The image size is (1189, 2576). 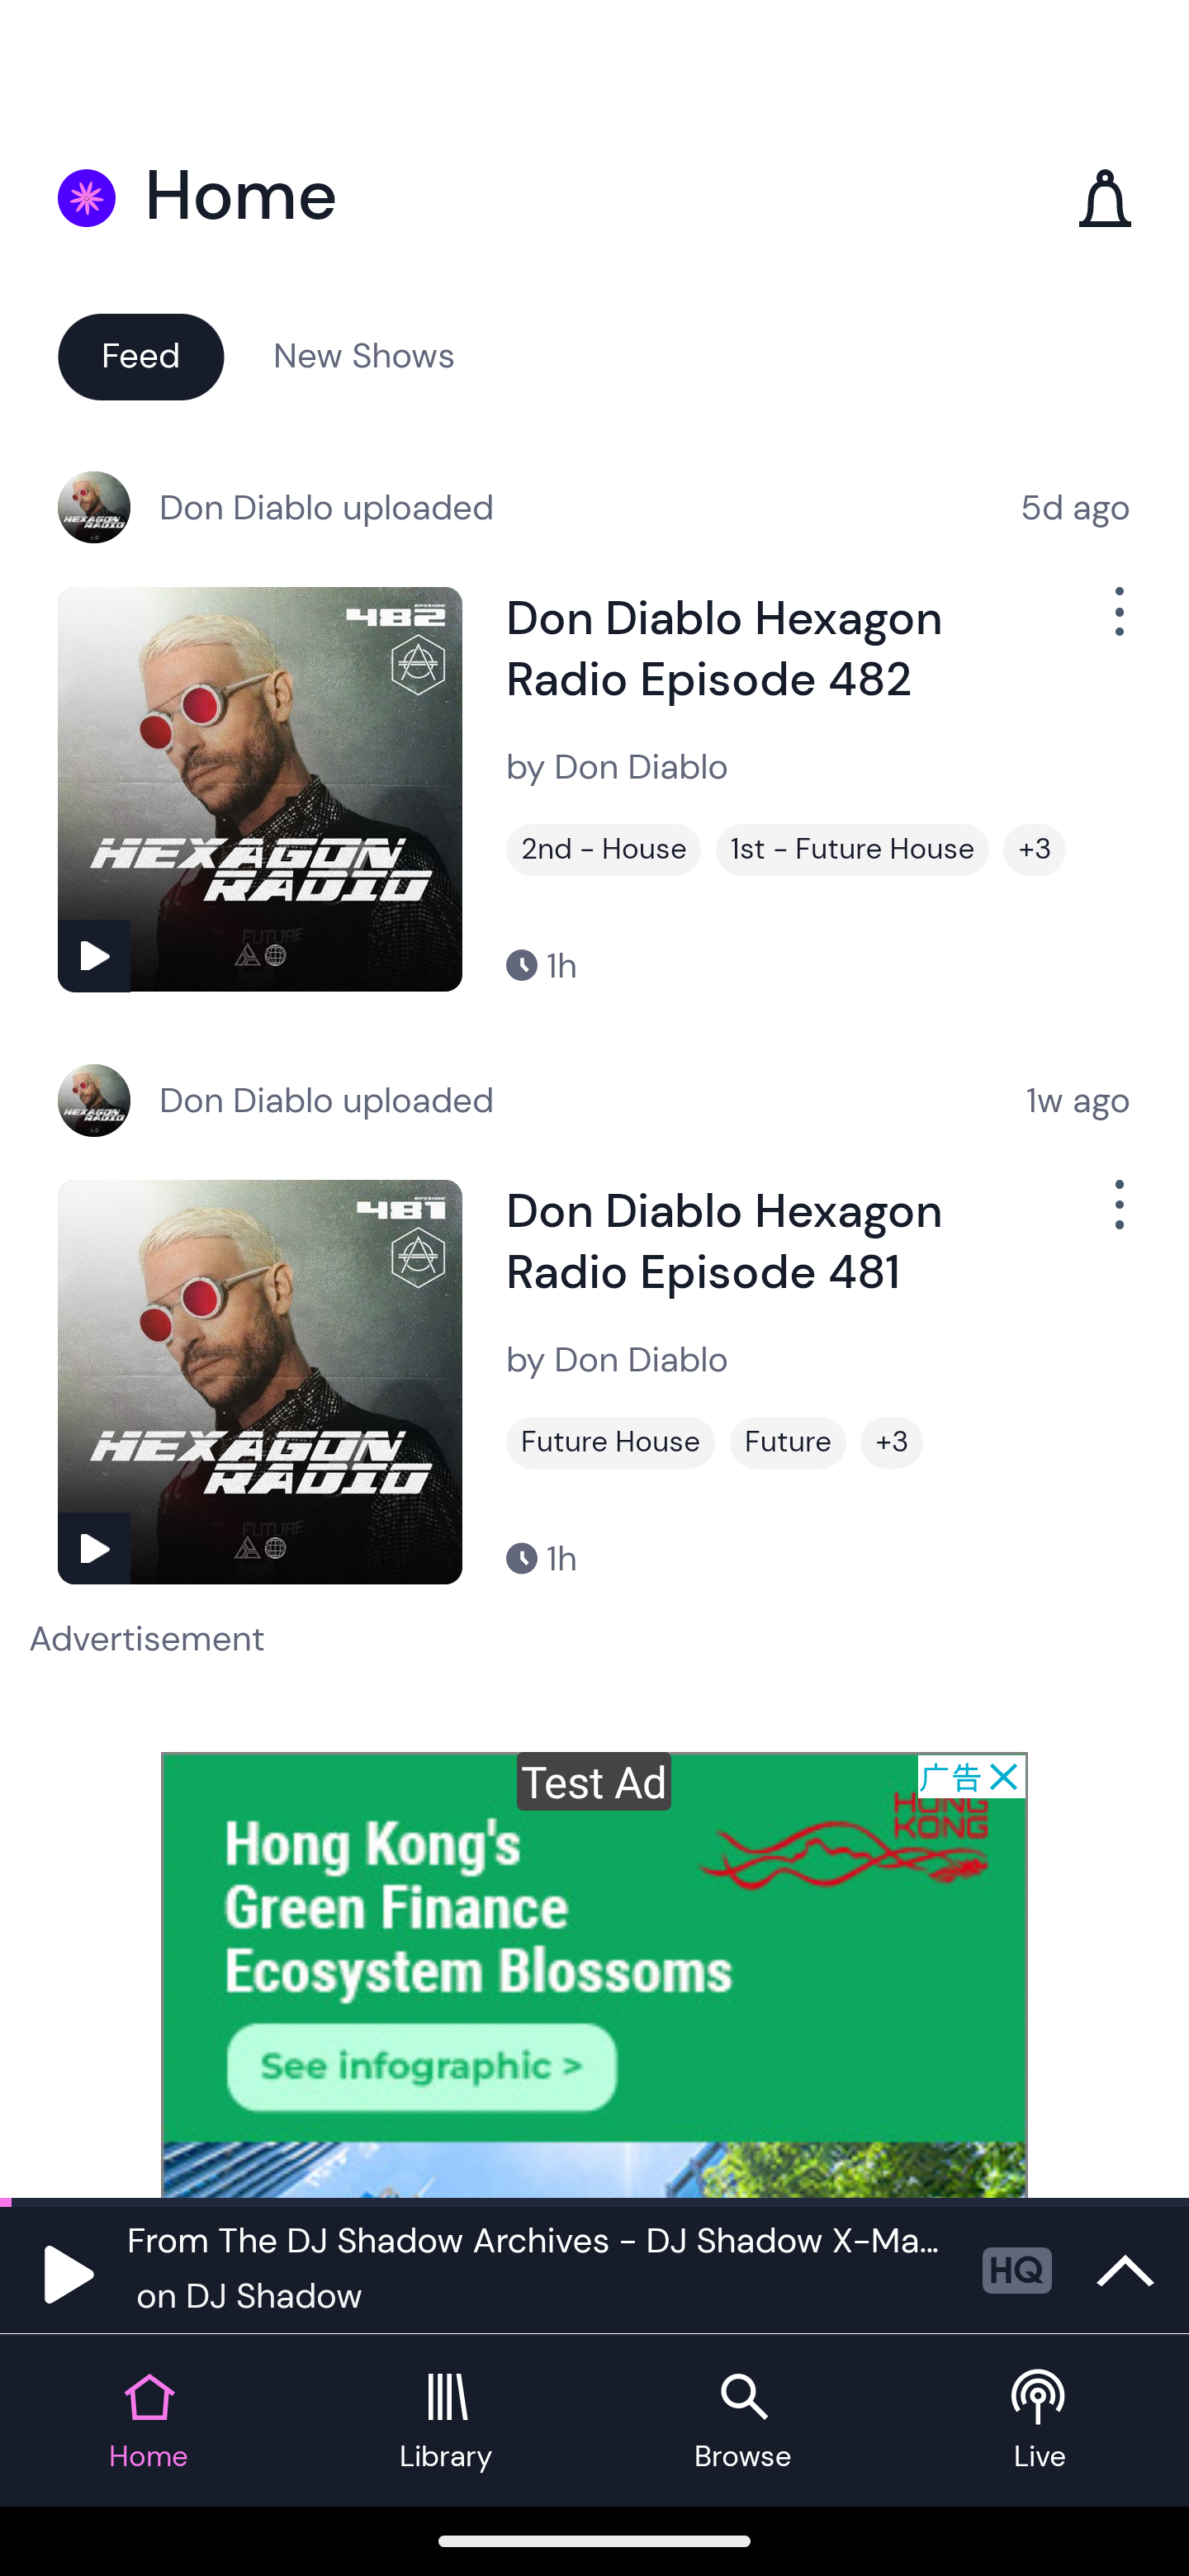 I want to click on Future House, so click(x=610, y=1442).